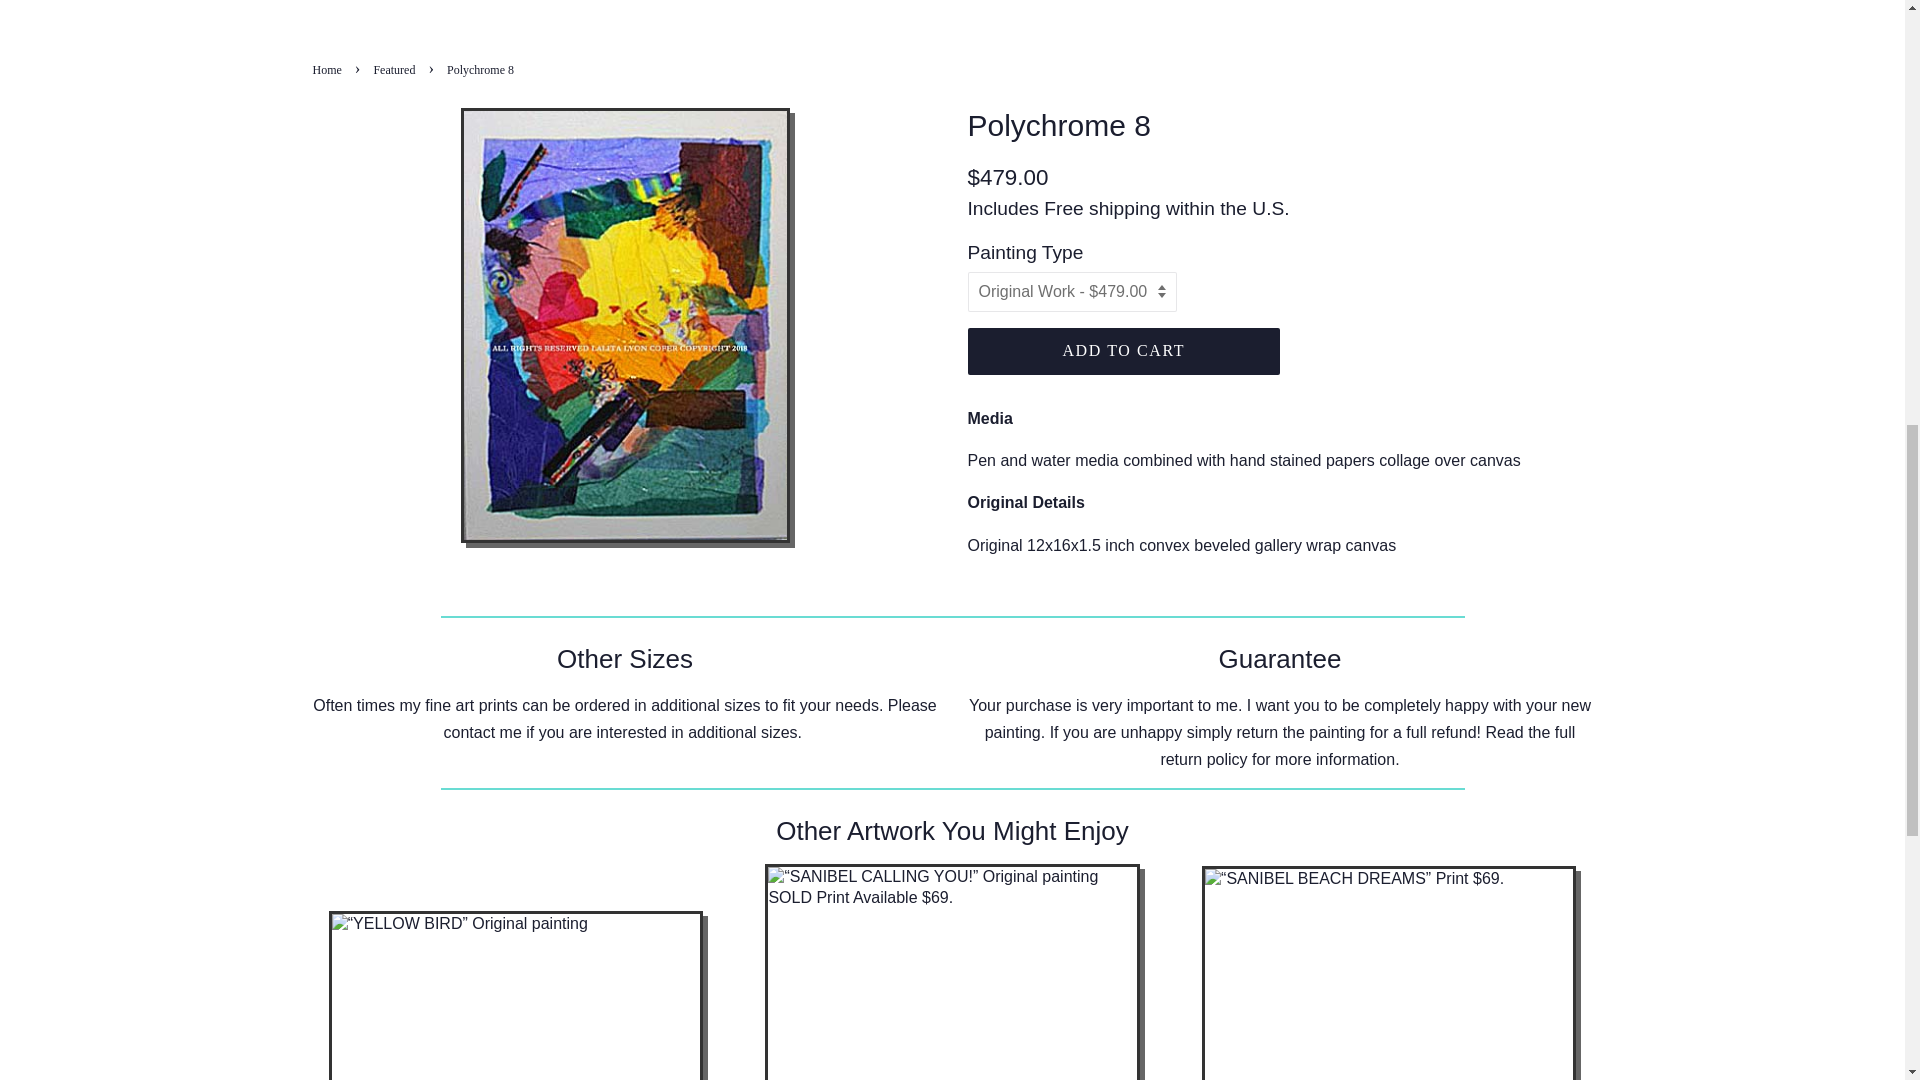 The image size is (1920, 1080). What do you see at coordinates (482, 732) in the screenshot?
I see `Contact Me` at bounding box center [482, 732].